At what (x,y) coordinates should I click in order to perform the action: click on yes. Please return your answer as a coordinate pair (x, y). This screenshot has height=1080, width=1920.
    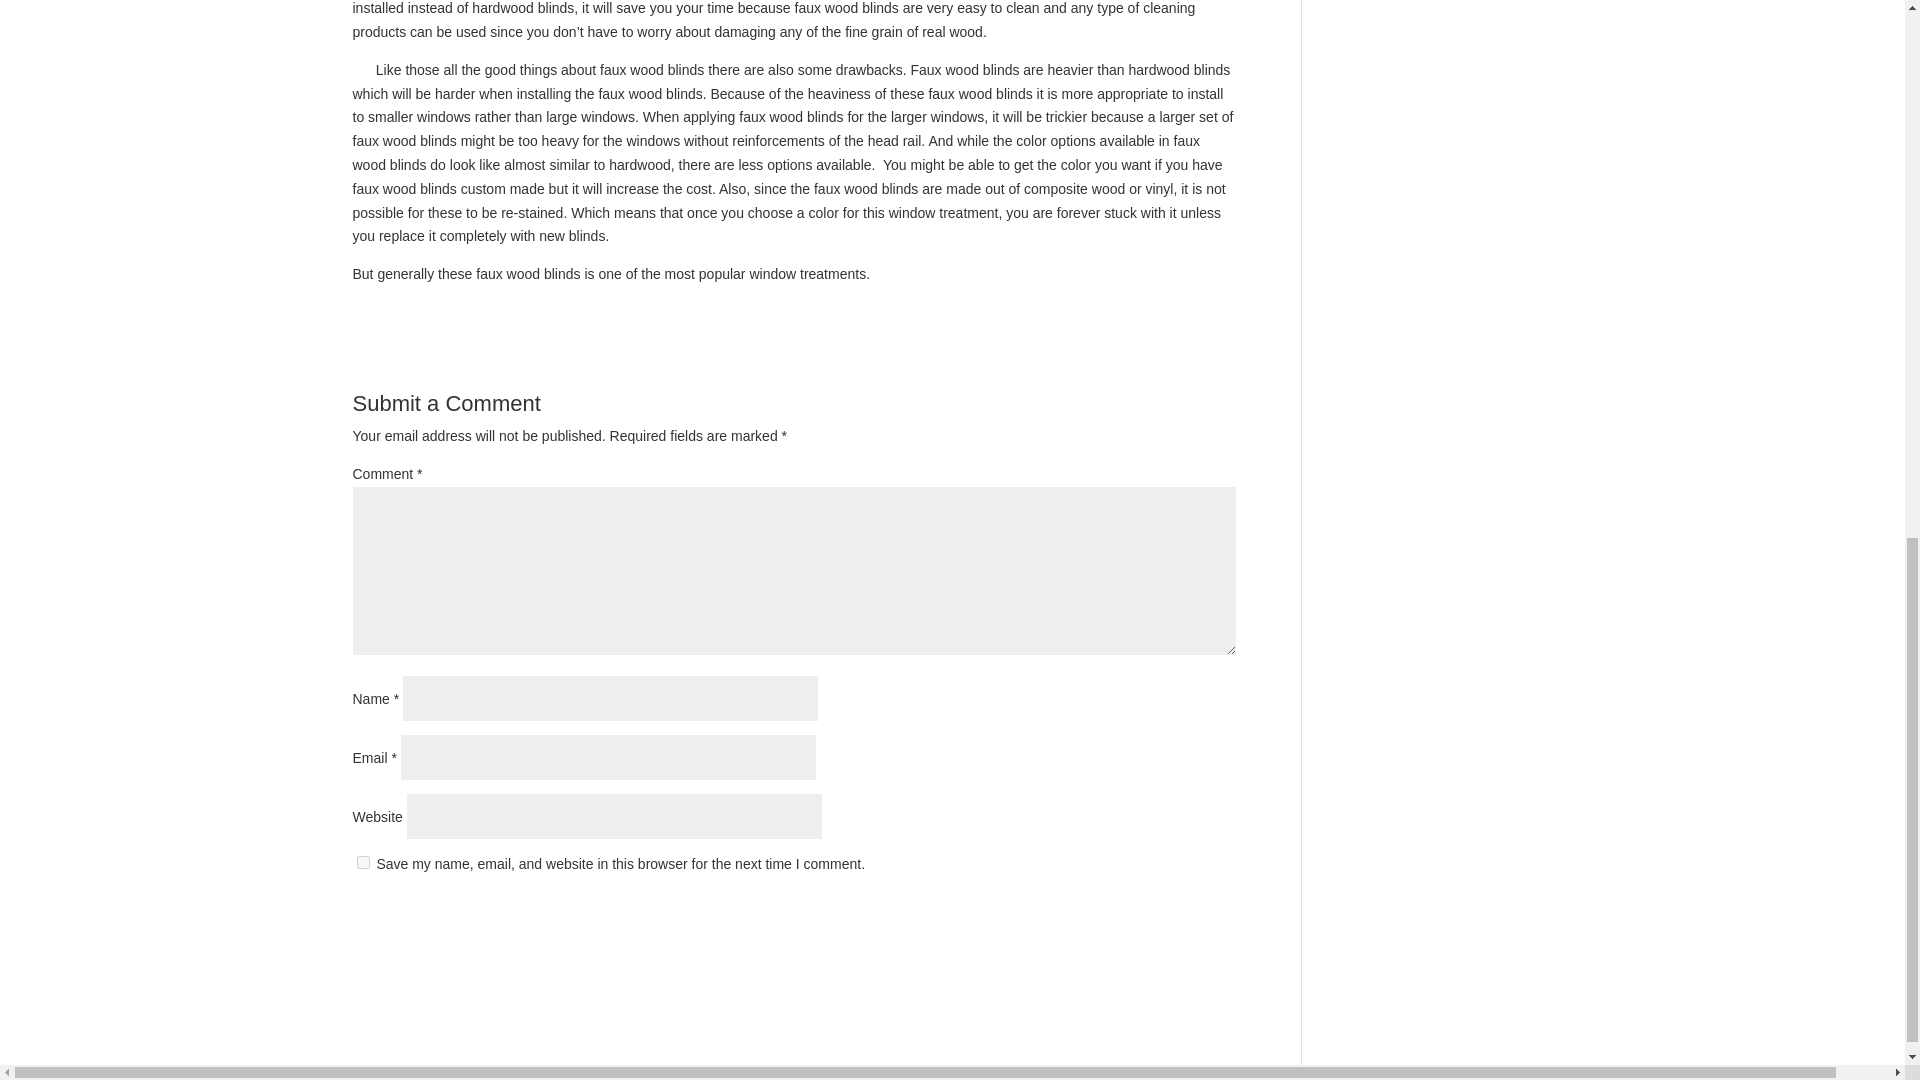
    Looking at the image, I should click on (362, 862).